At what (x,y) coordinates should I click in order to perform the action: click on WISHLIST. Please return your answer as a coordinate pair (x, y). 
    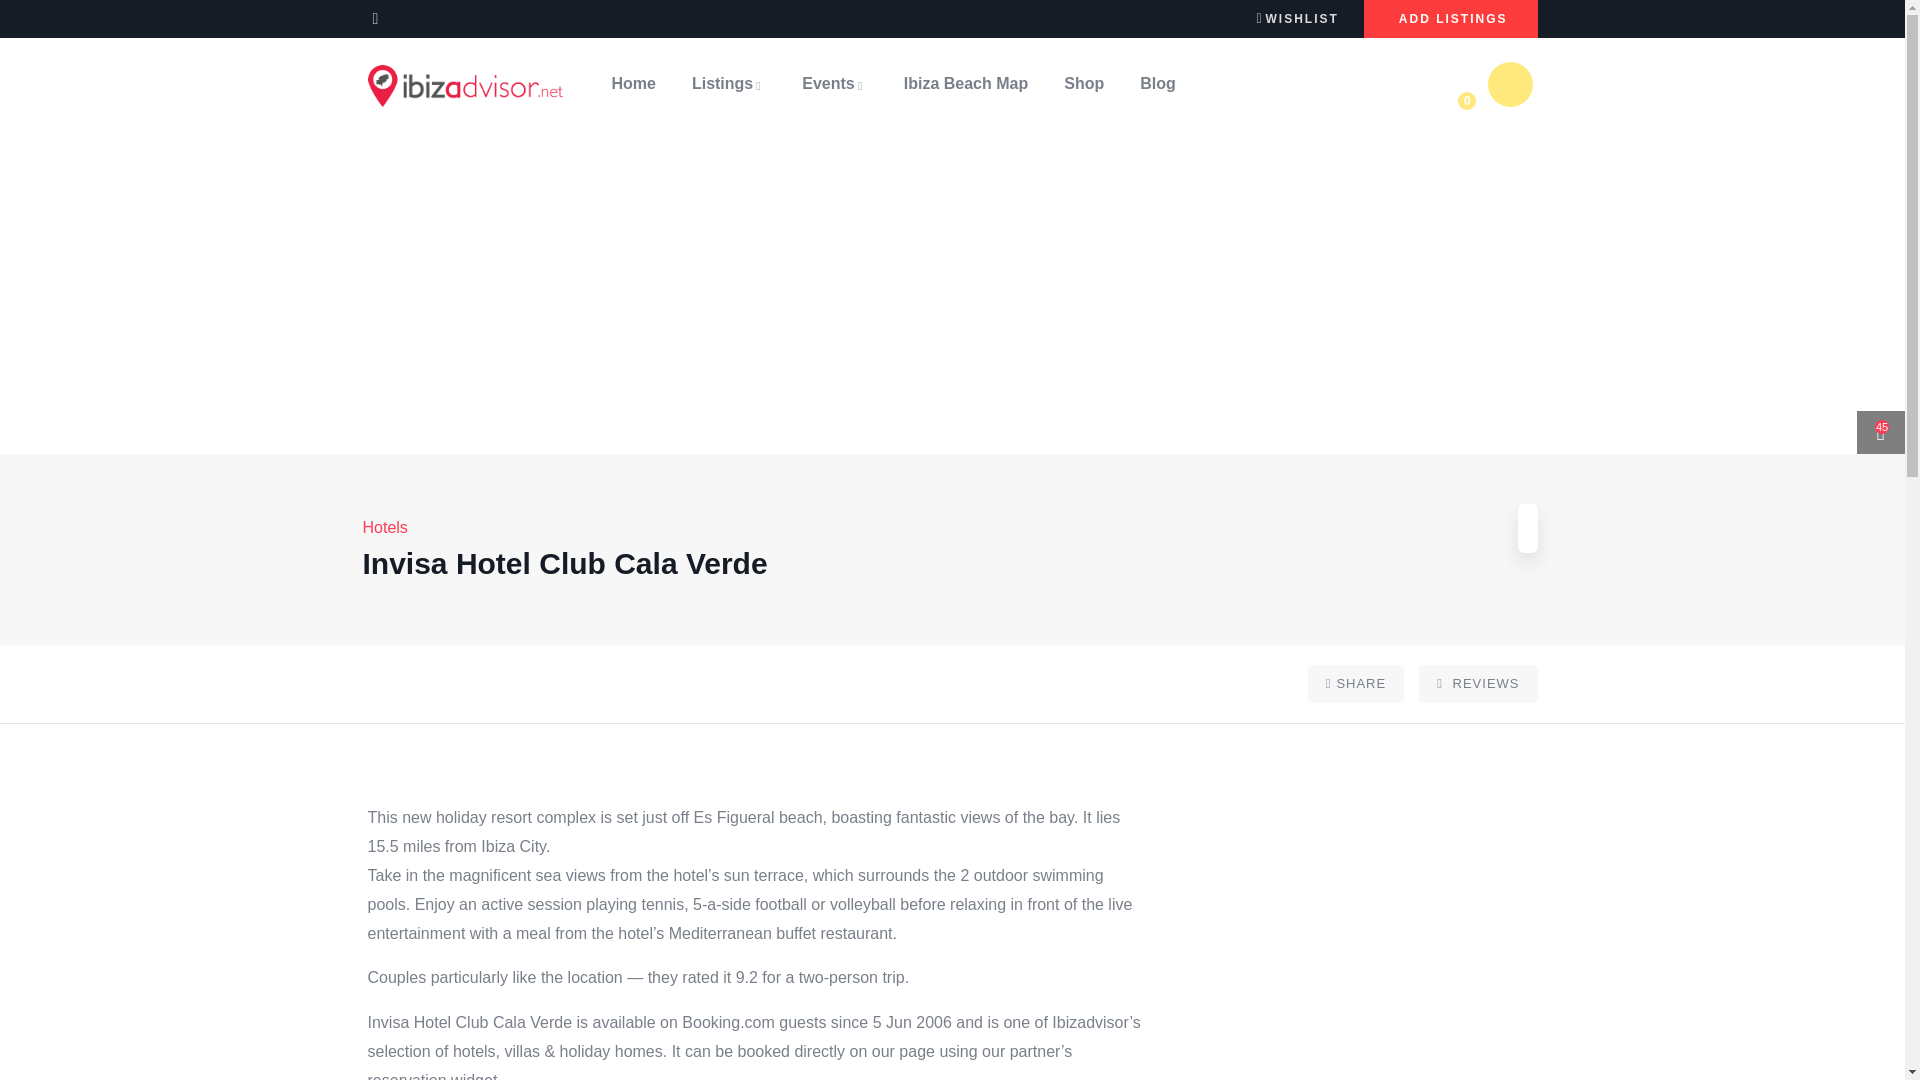
    Looking at the image, I should click on (1296, 17).